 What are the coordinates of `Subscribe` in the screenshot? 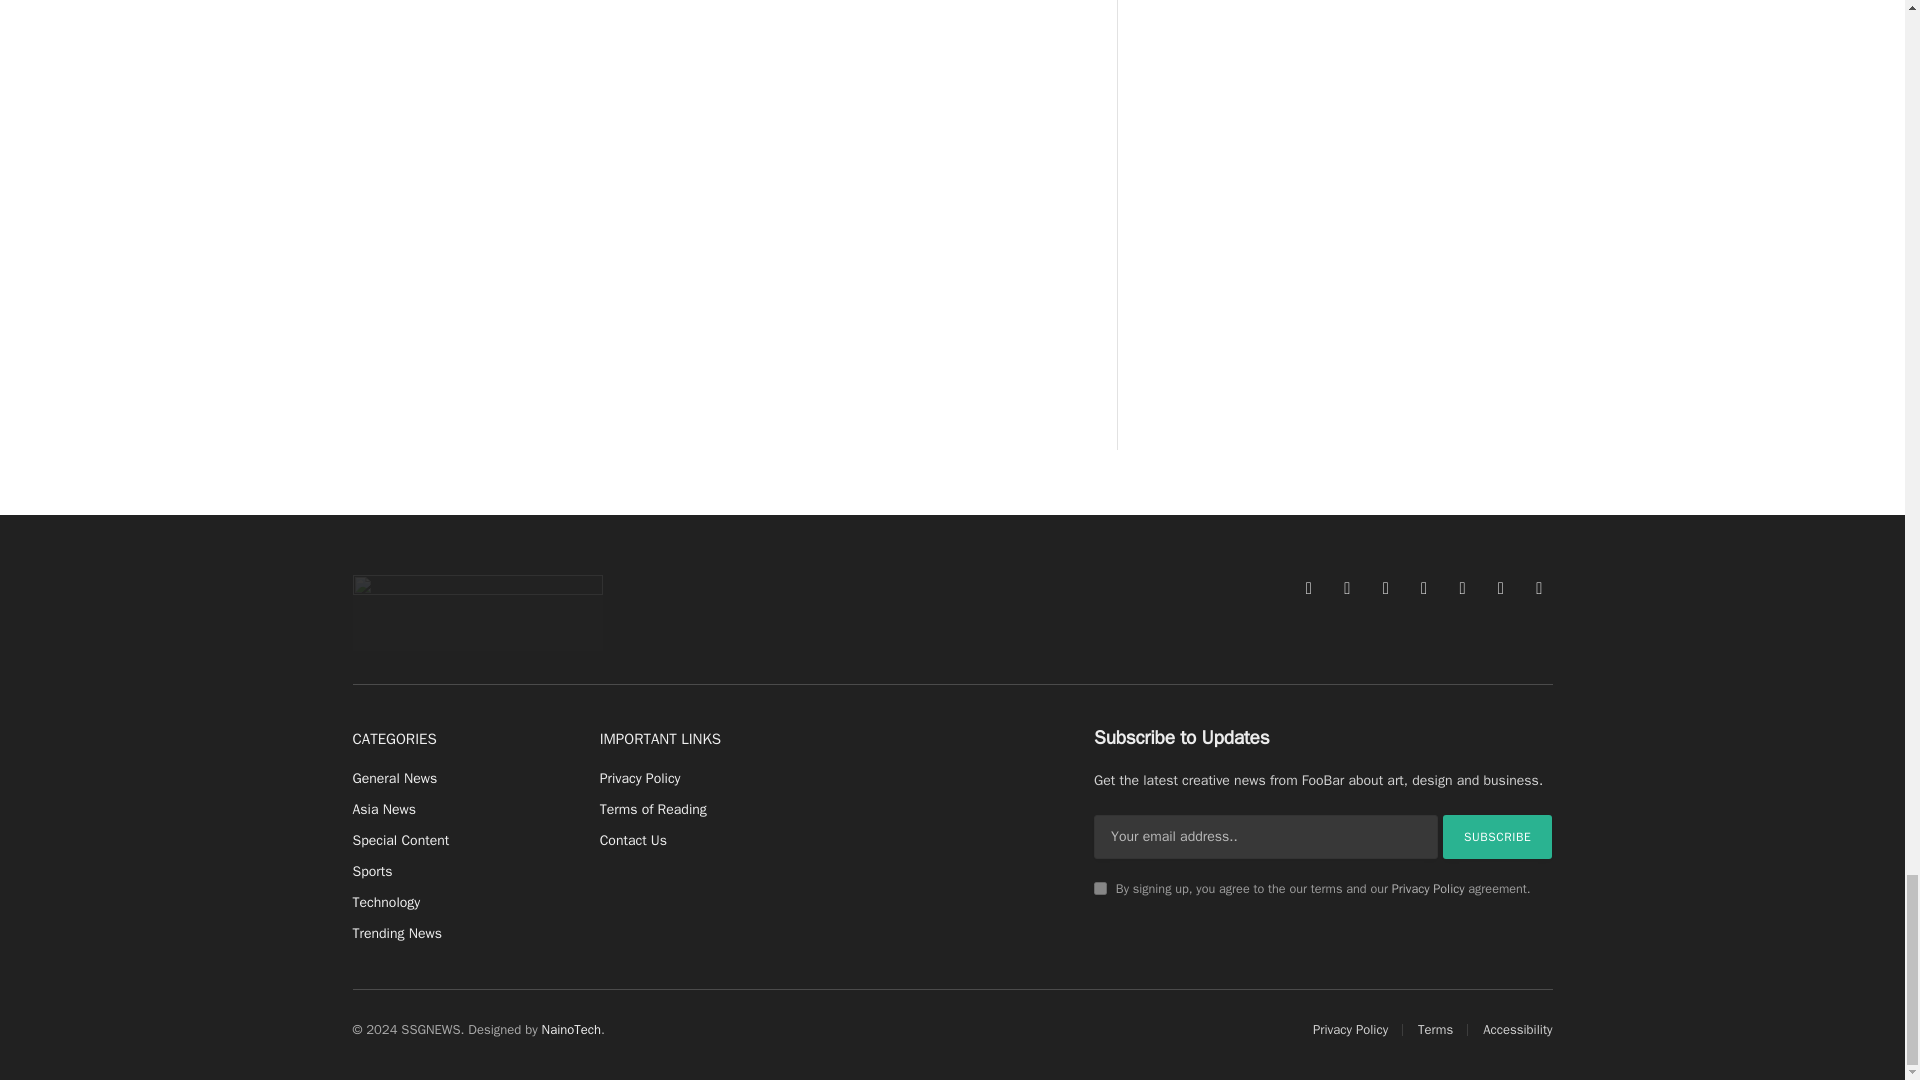 It's located at (1498, 836).